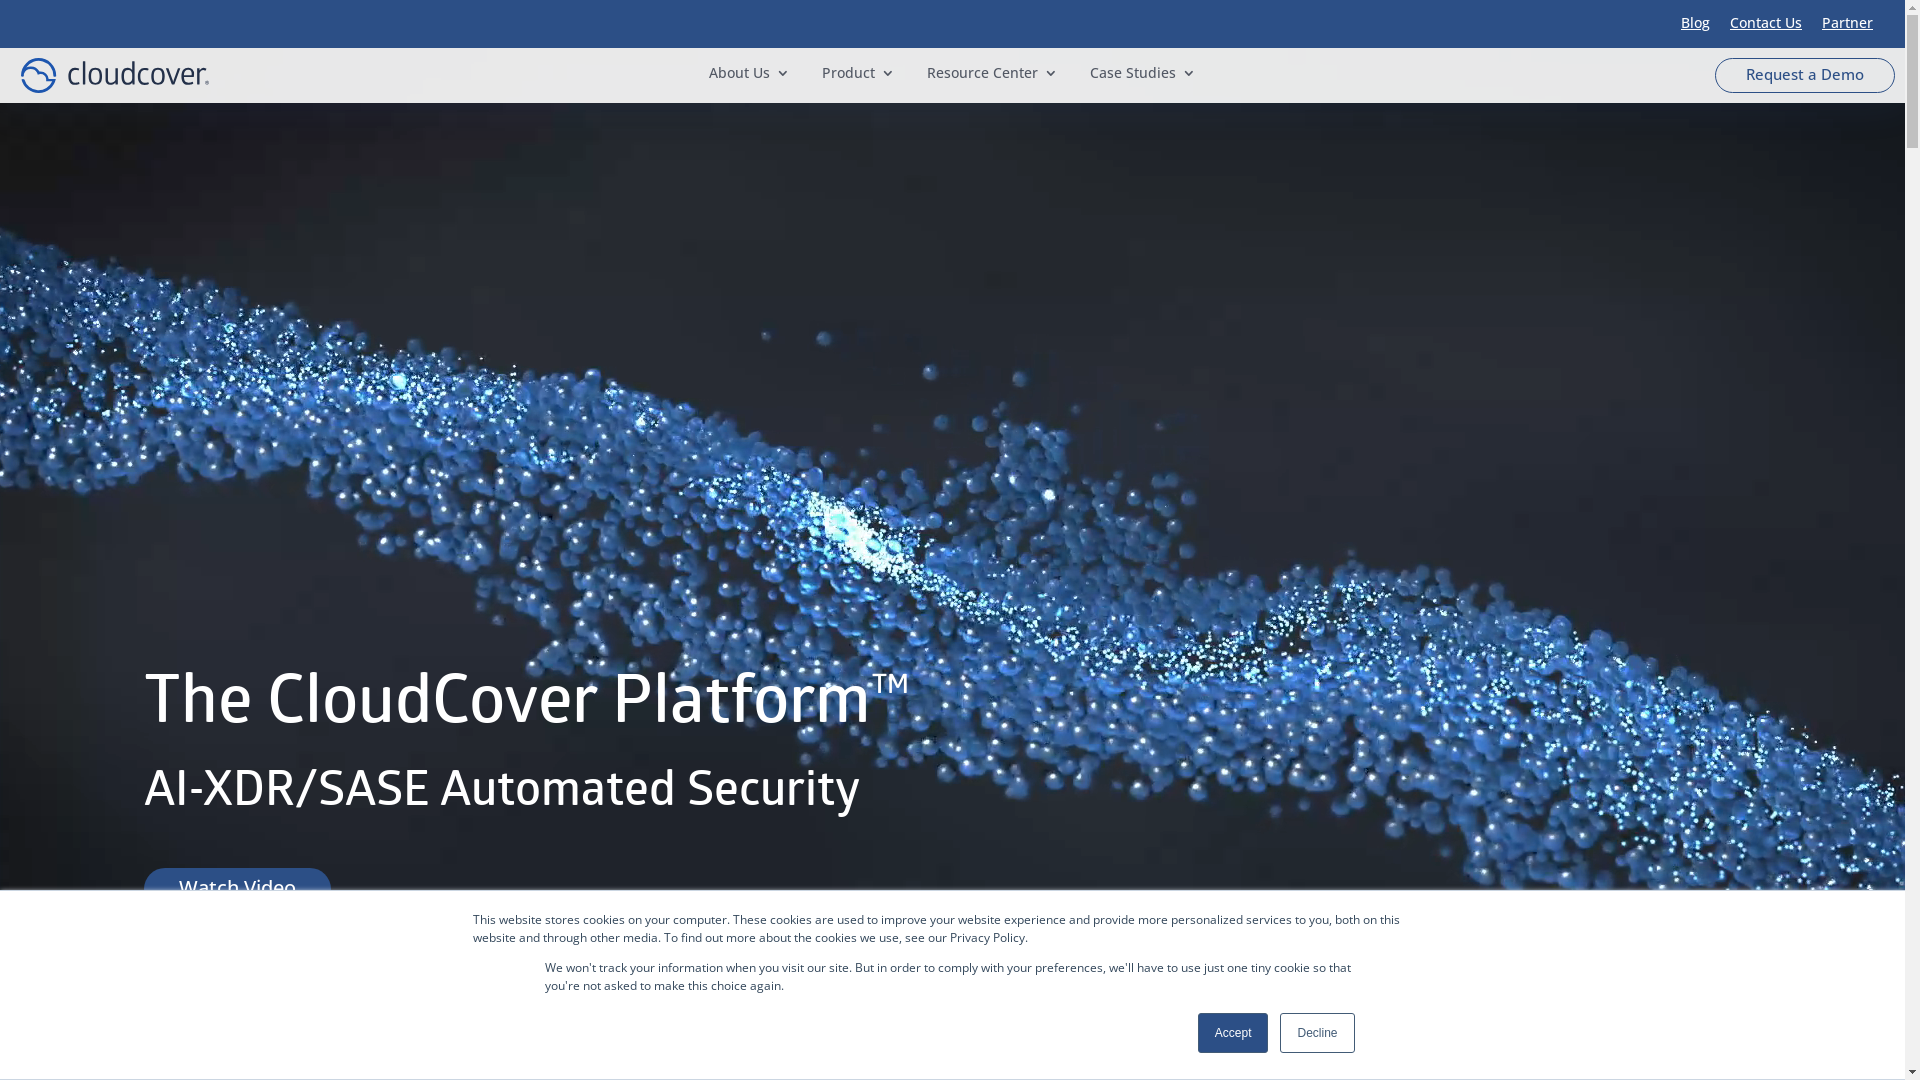  What do you see at coordinates (114, 76) in the screenshot?
I see `logo-cloudcover` at bounding box center [114, 76].